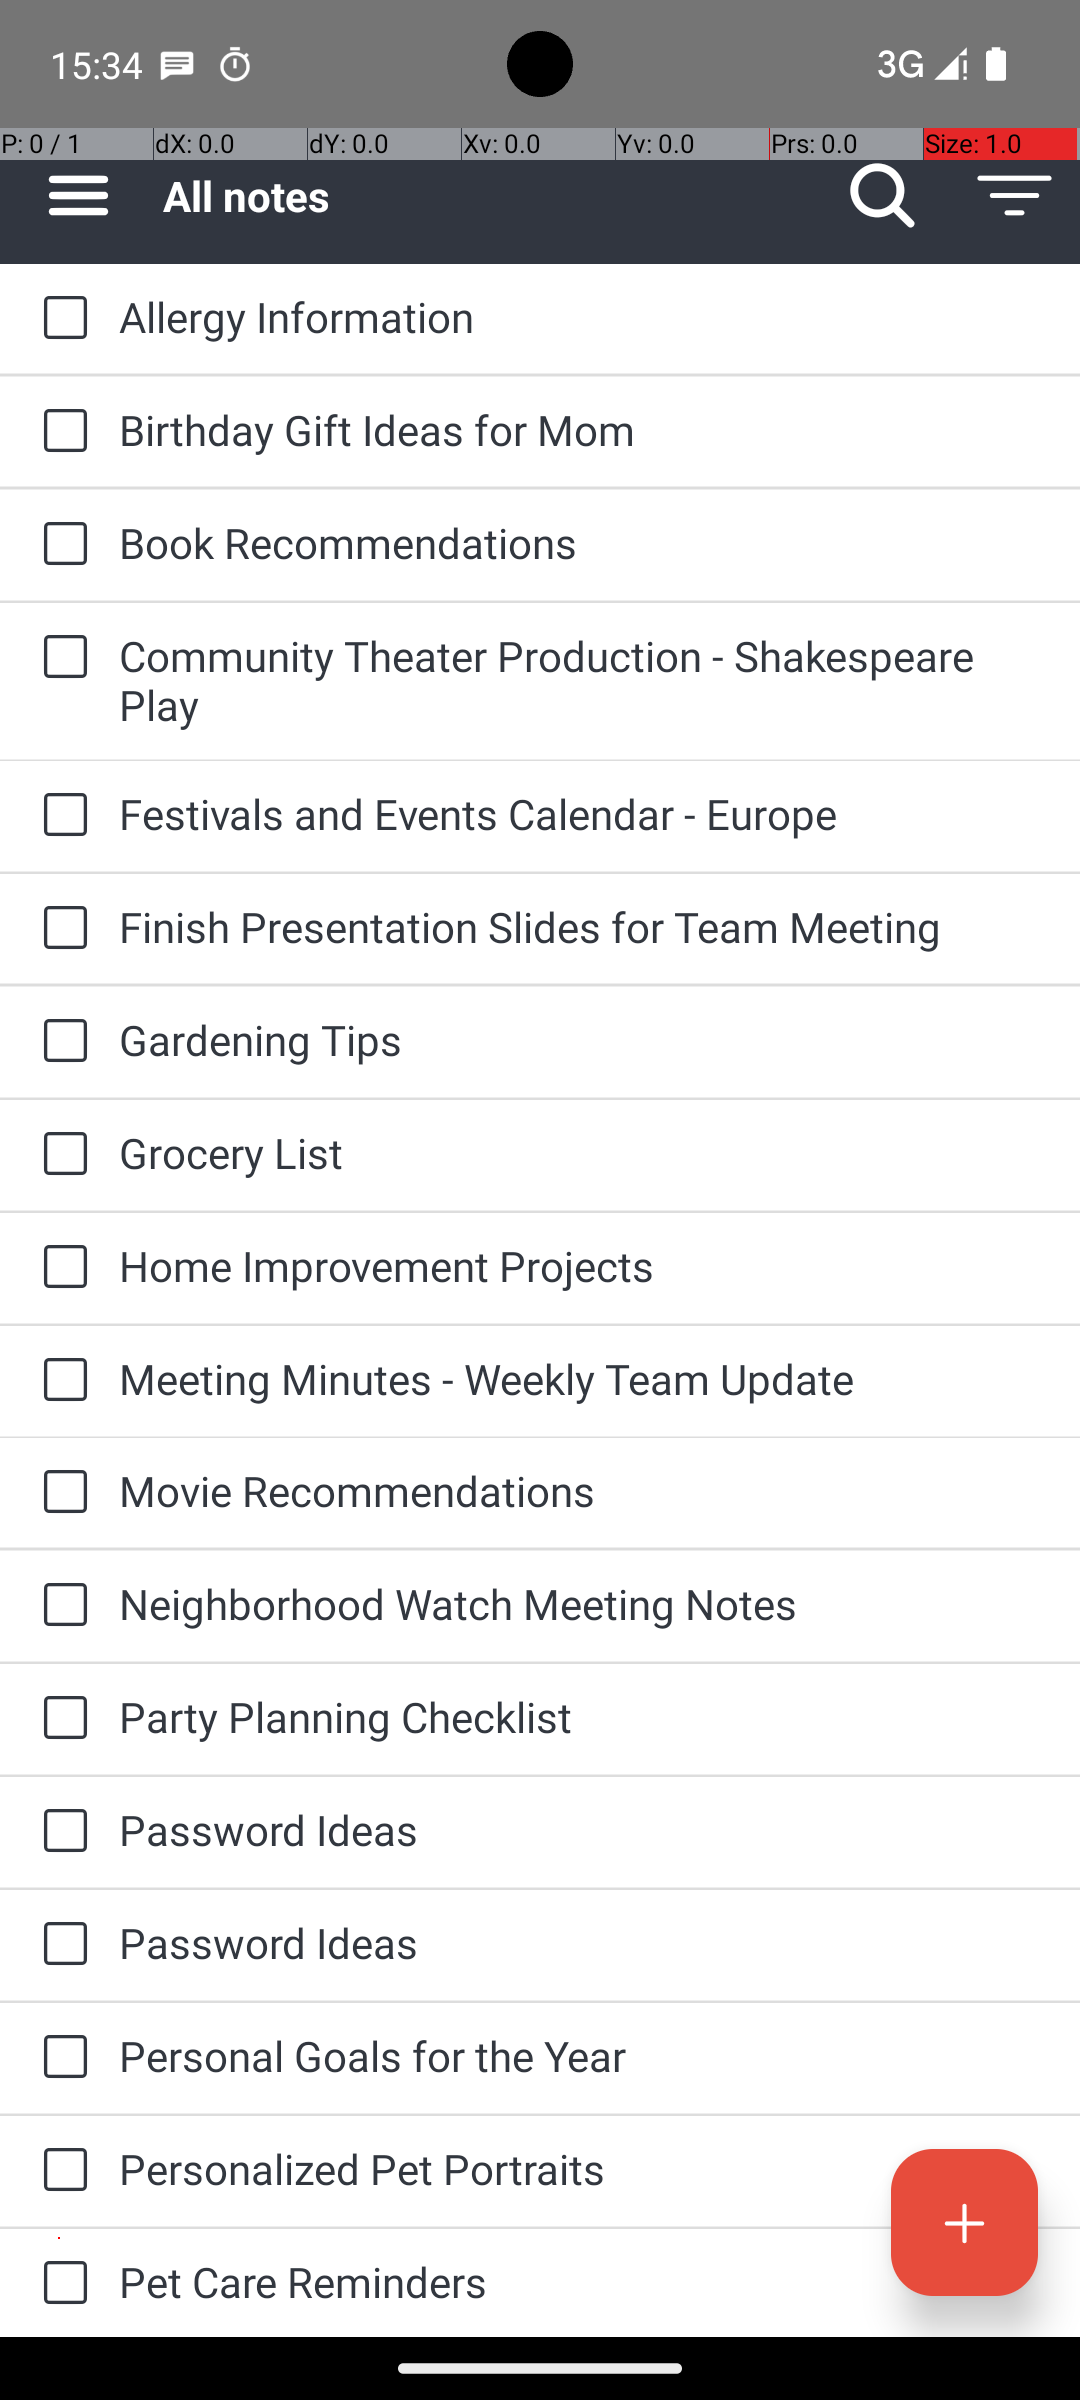 The height and width of the screenshot is (2400, 1080). What do you see at coordinates (580, 1490) in the screenshot?
I see `Movie Recommendations` at bounding box center [580, 1490].